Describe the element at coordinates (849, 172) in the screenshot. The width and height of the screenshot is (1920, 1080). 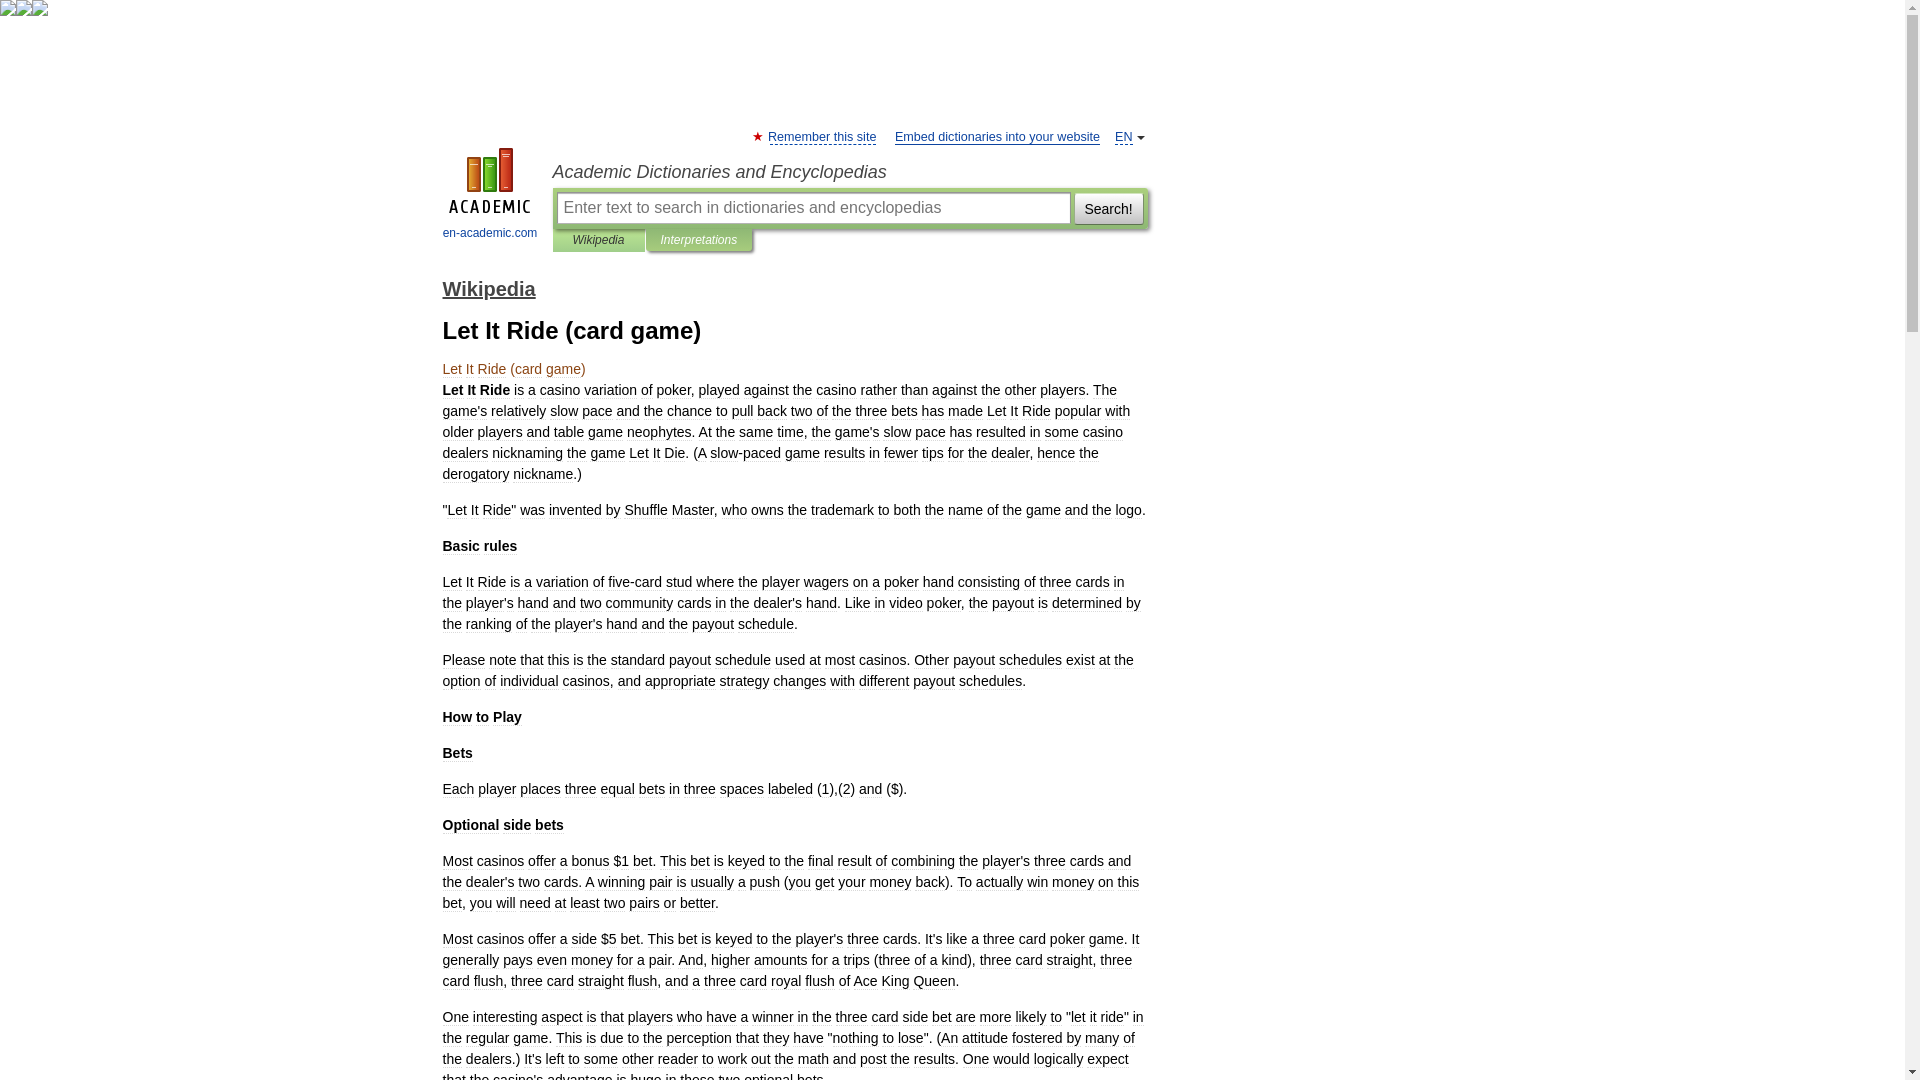
I see `Academic Dictionaries and Encyclopedias` at that location.